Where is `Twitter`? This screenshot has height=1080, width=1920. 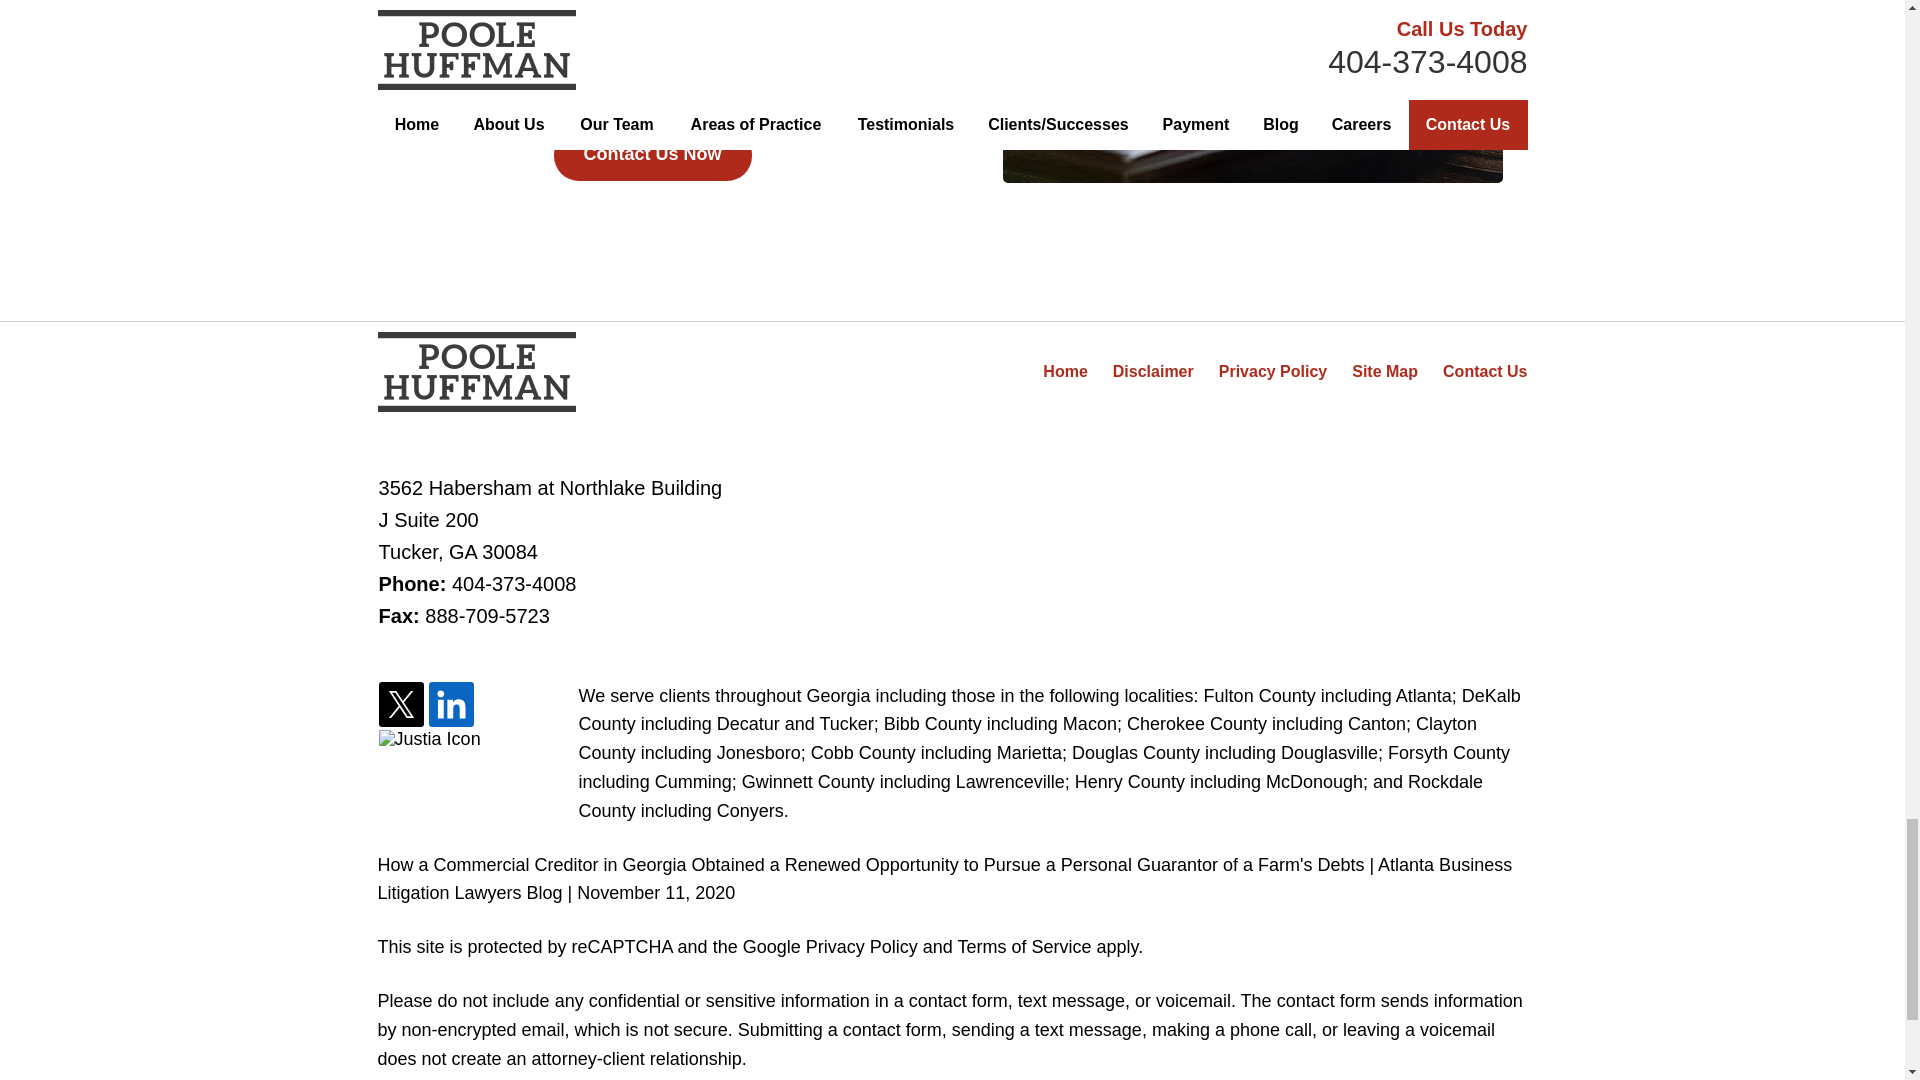
Twitter is located at coordinates (401, 706).